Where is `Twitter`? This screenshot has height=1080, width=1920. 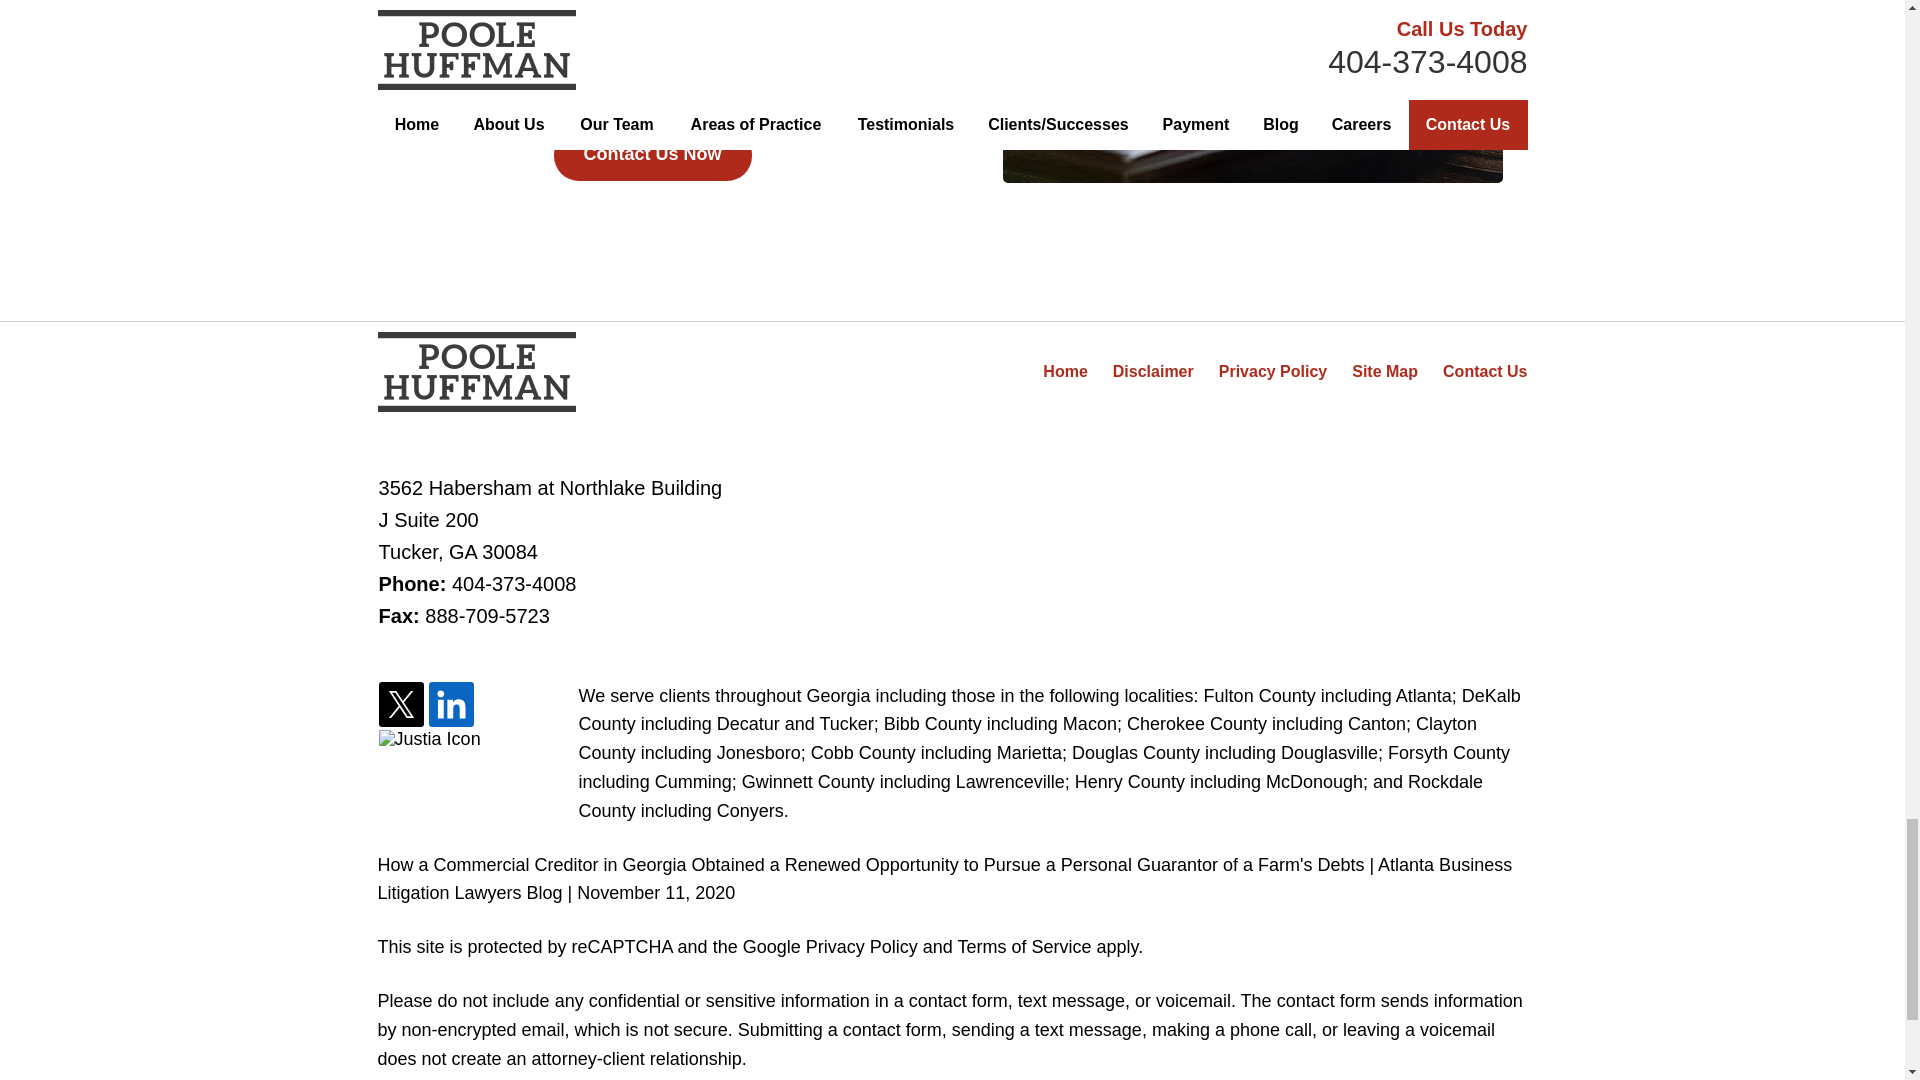
Twitter is located at coordinates (401, 706).